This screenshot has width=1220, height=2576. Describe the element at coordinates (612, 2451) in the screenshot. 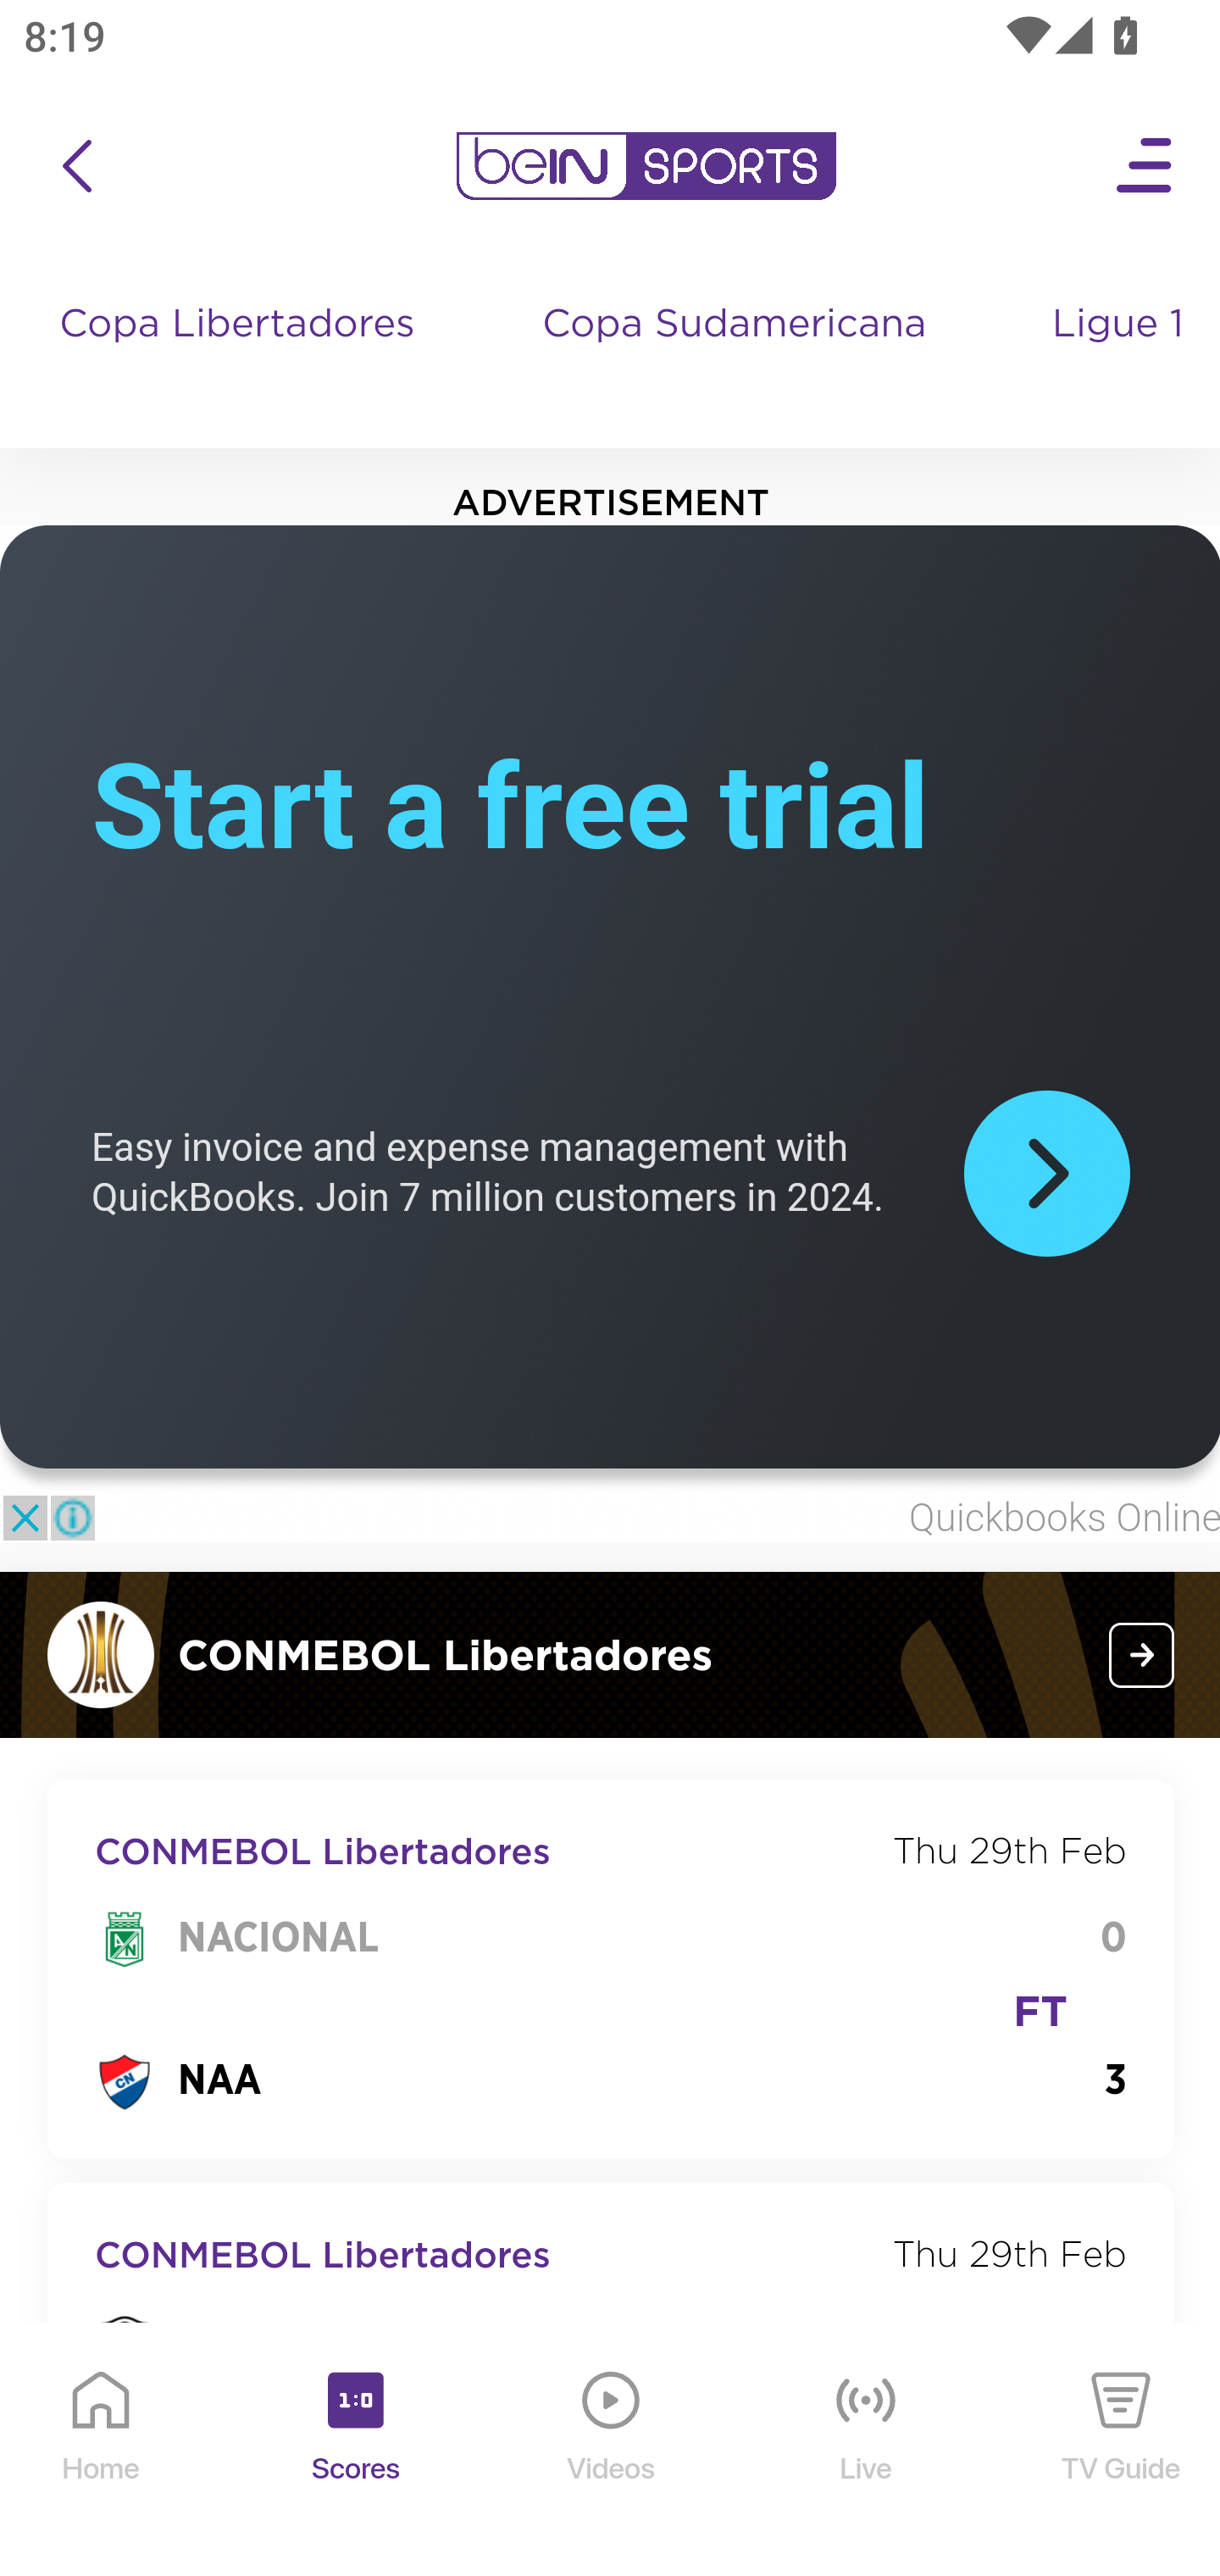

I see `Videos Videos Icon Videos` at that location.